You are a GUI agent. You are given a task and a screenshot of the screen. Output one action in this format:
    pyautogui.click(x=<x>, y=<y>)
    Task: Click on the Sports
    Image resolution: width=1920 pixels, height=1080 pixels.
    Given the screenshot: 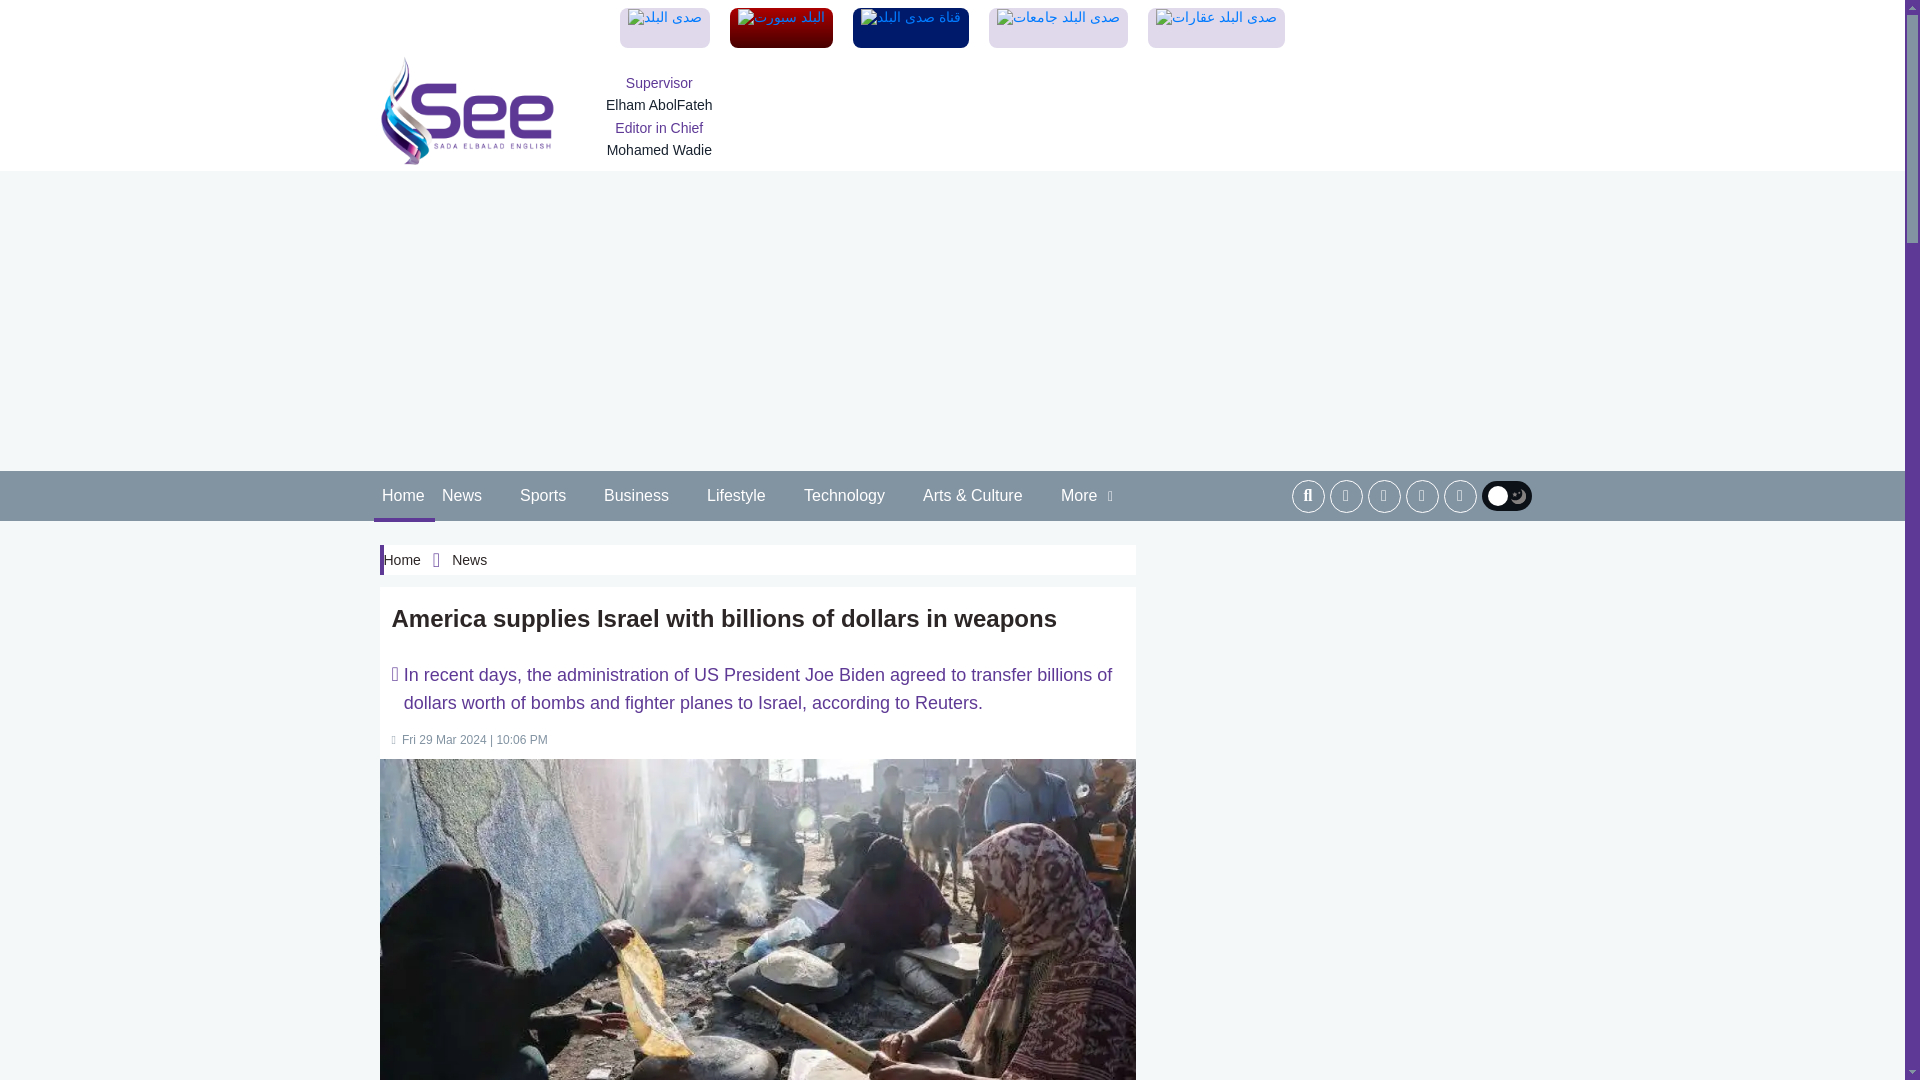 What is the action you would take?
    pyautogui.click(x=544, y=496)
    